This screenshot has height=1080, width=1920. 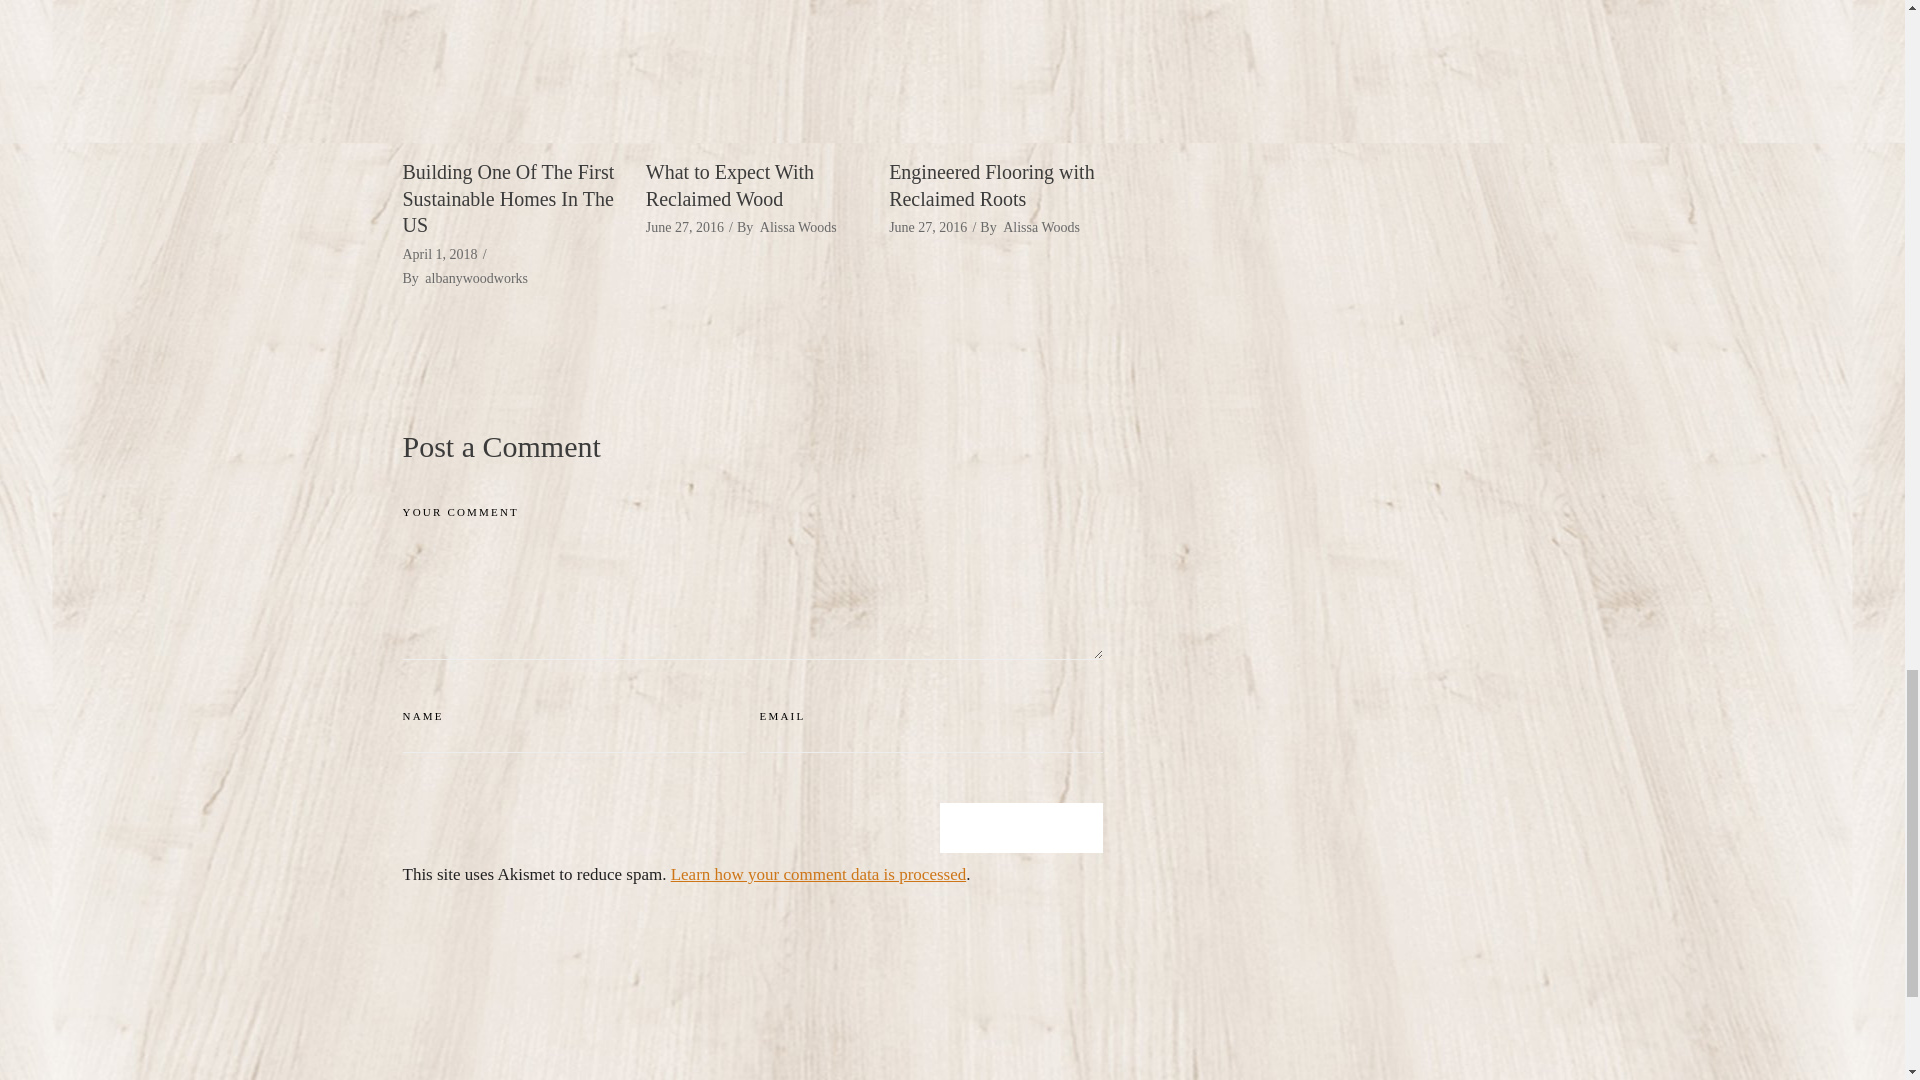 I want to click on Building One Of The First Sustainable Homes In The US, so click(x=508, y=70).